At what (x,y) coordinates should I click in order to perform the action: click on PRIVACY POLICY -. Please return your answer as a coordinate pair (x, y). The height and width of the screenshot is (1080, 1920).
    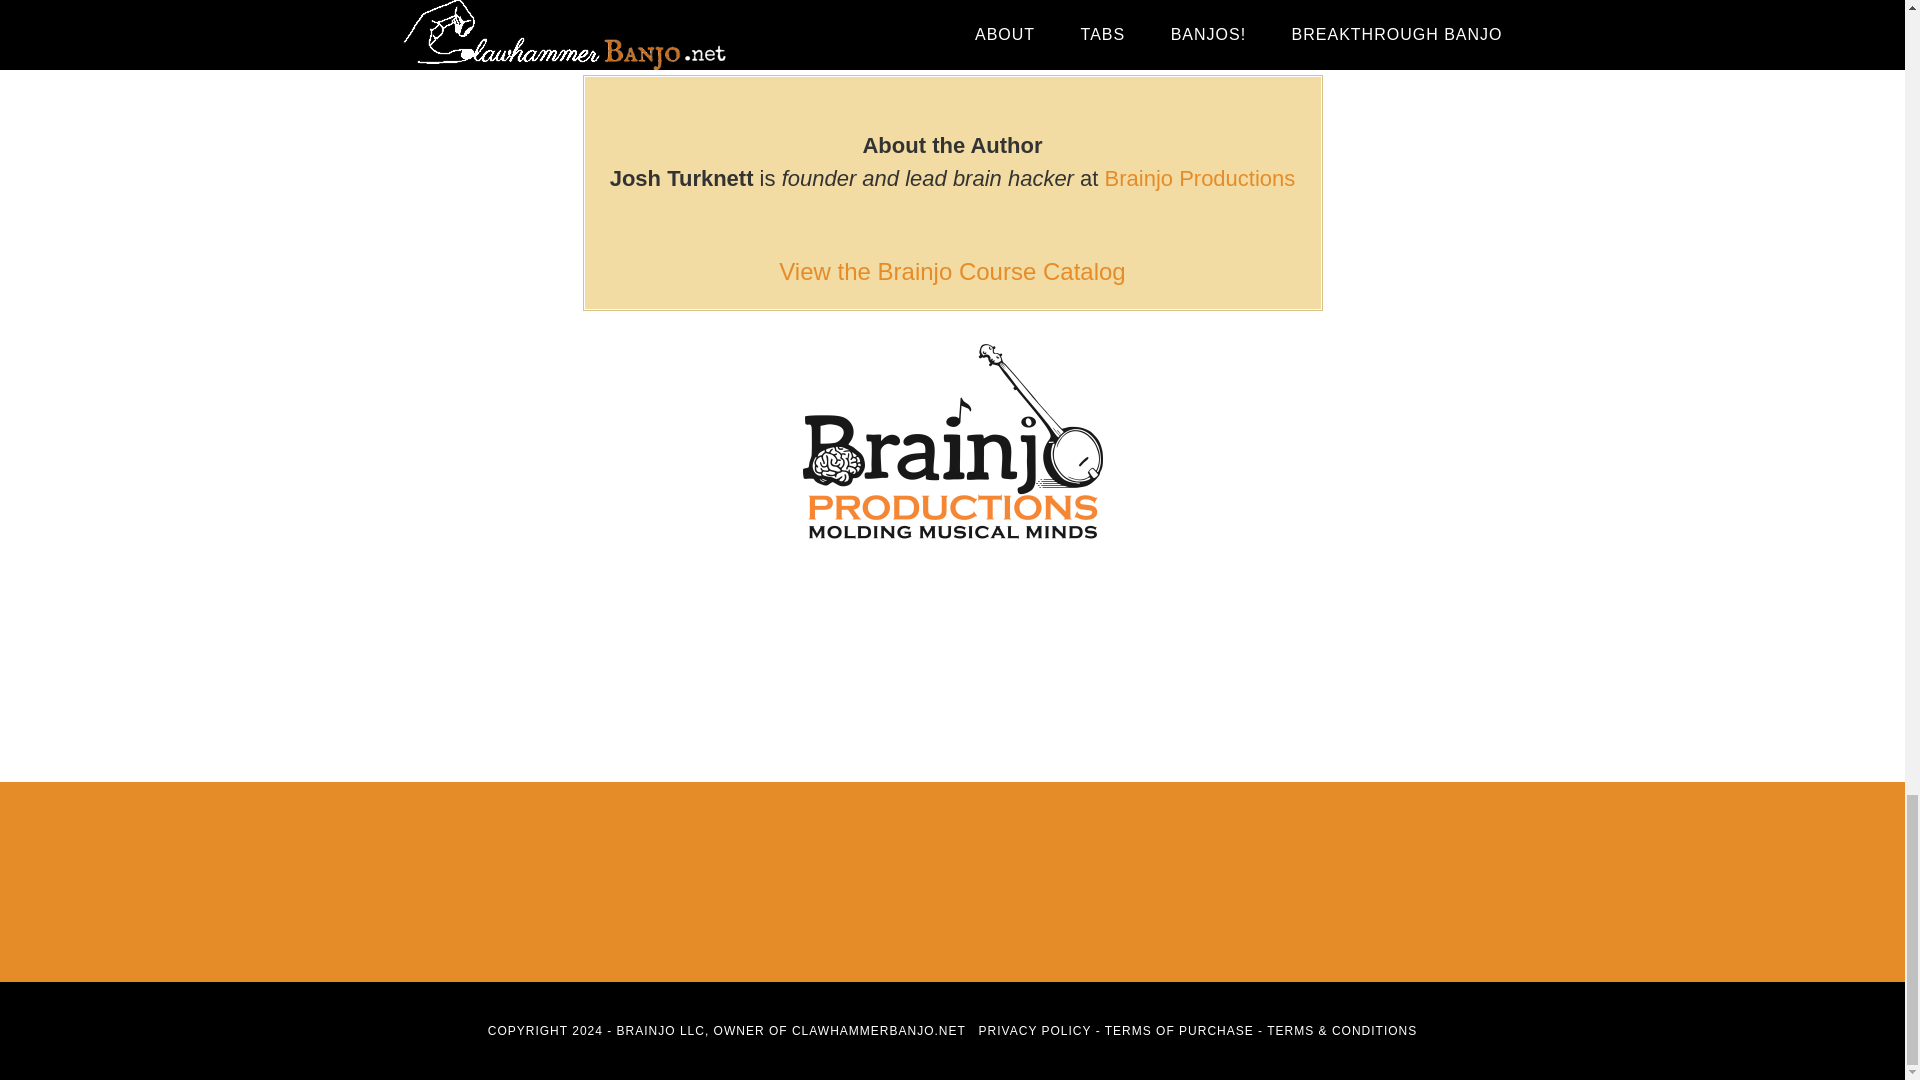
    Looking at the image, I should click on (1042, 1030).